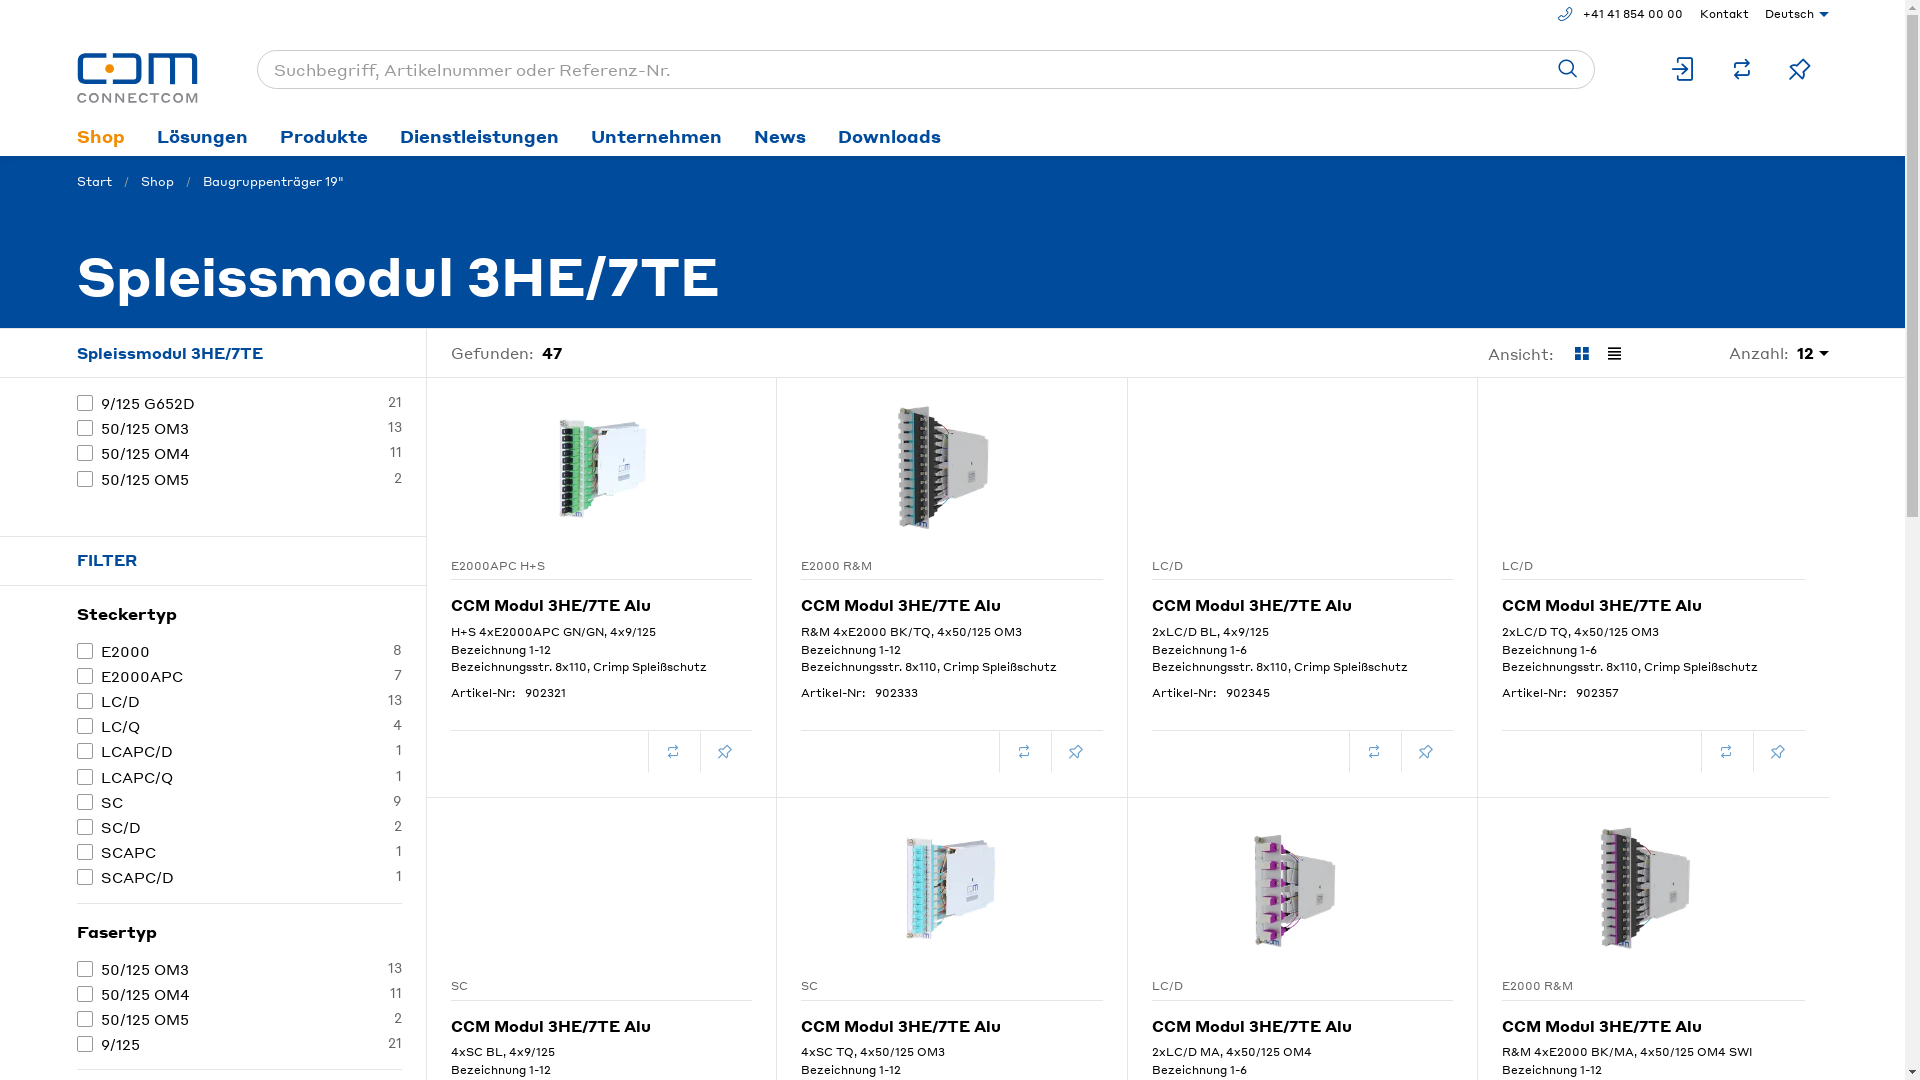  Describe the element at coordinates (1627, 986) in the screenshot. I see `E2000 R&M` at that location.